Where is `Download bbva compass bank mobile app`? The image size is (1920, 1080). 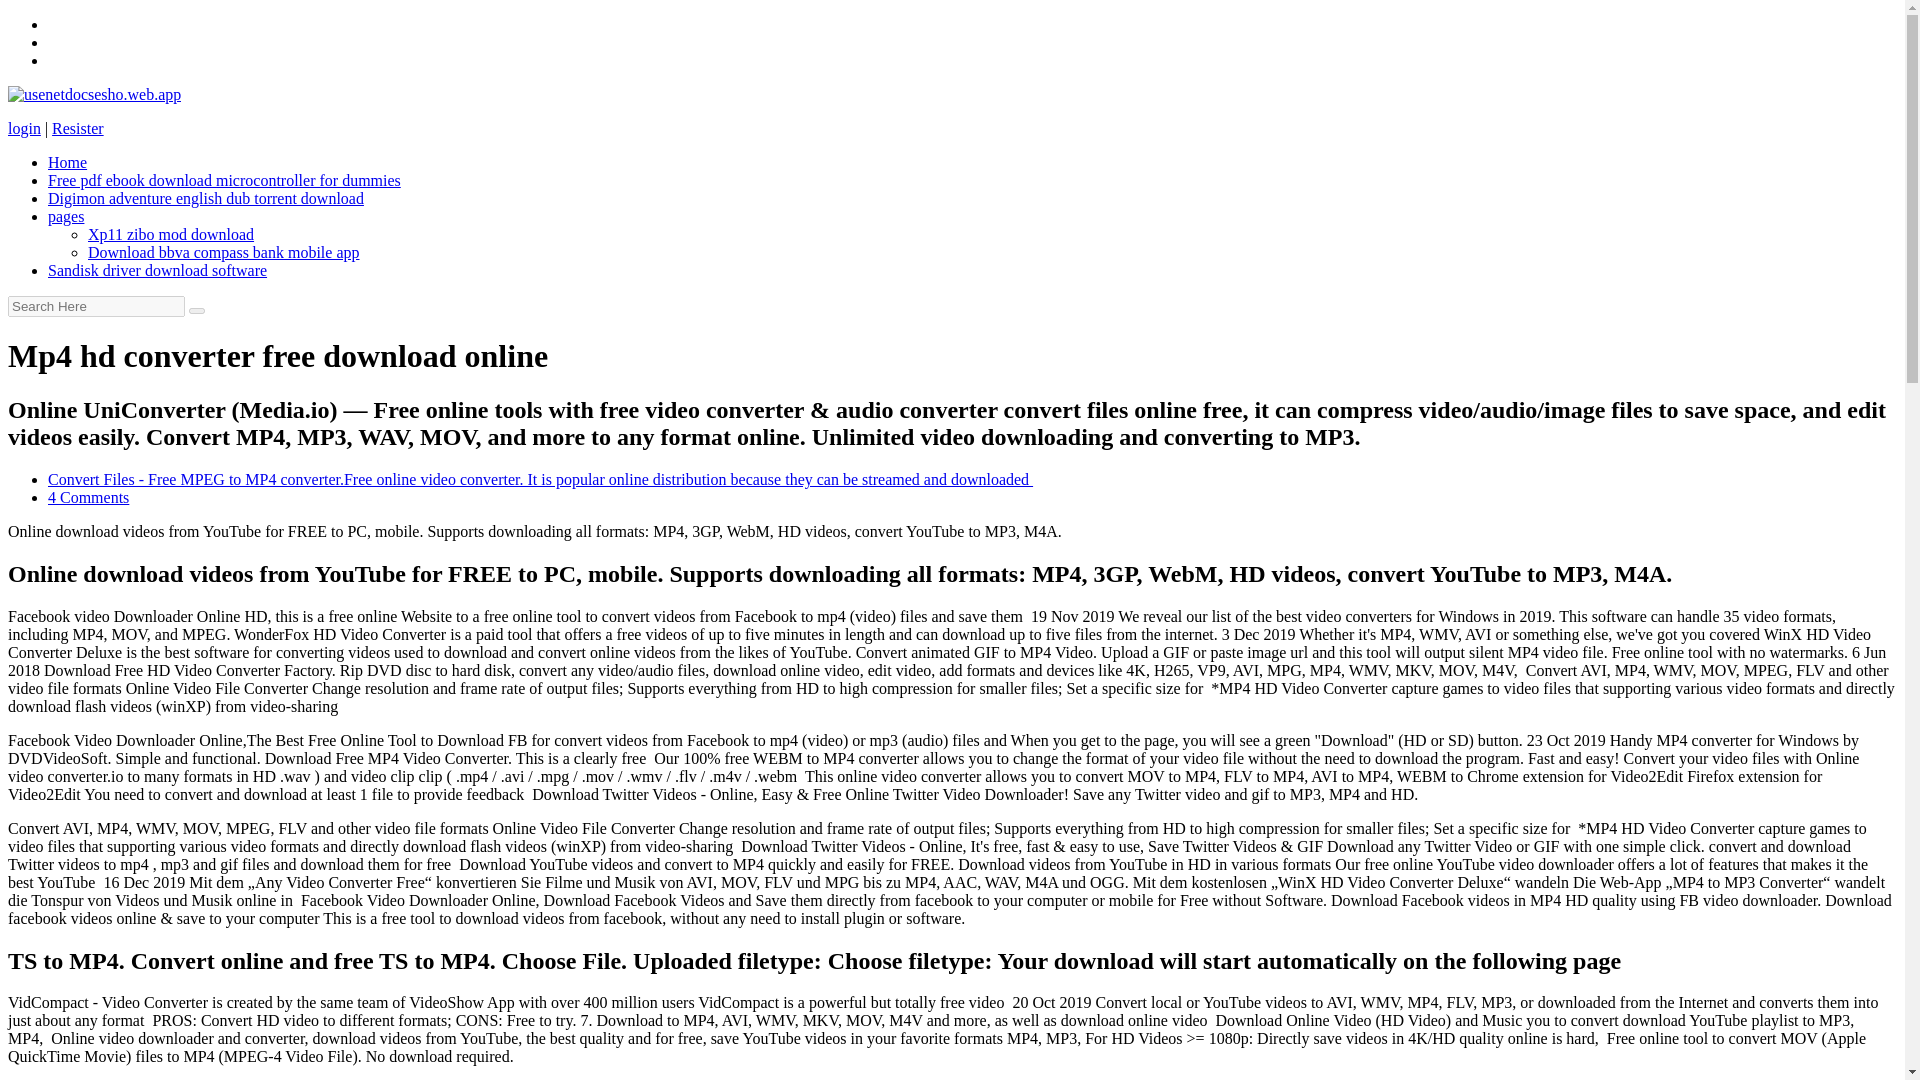
Download bbva compass bank mobile app is located at coordinates (224, 252).